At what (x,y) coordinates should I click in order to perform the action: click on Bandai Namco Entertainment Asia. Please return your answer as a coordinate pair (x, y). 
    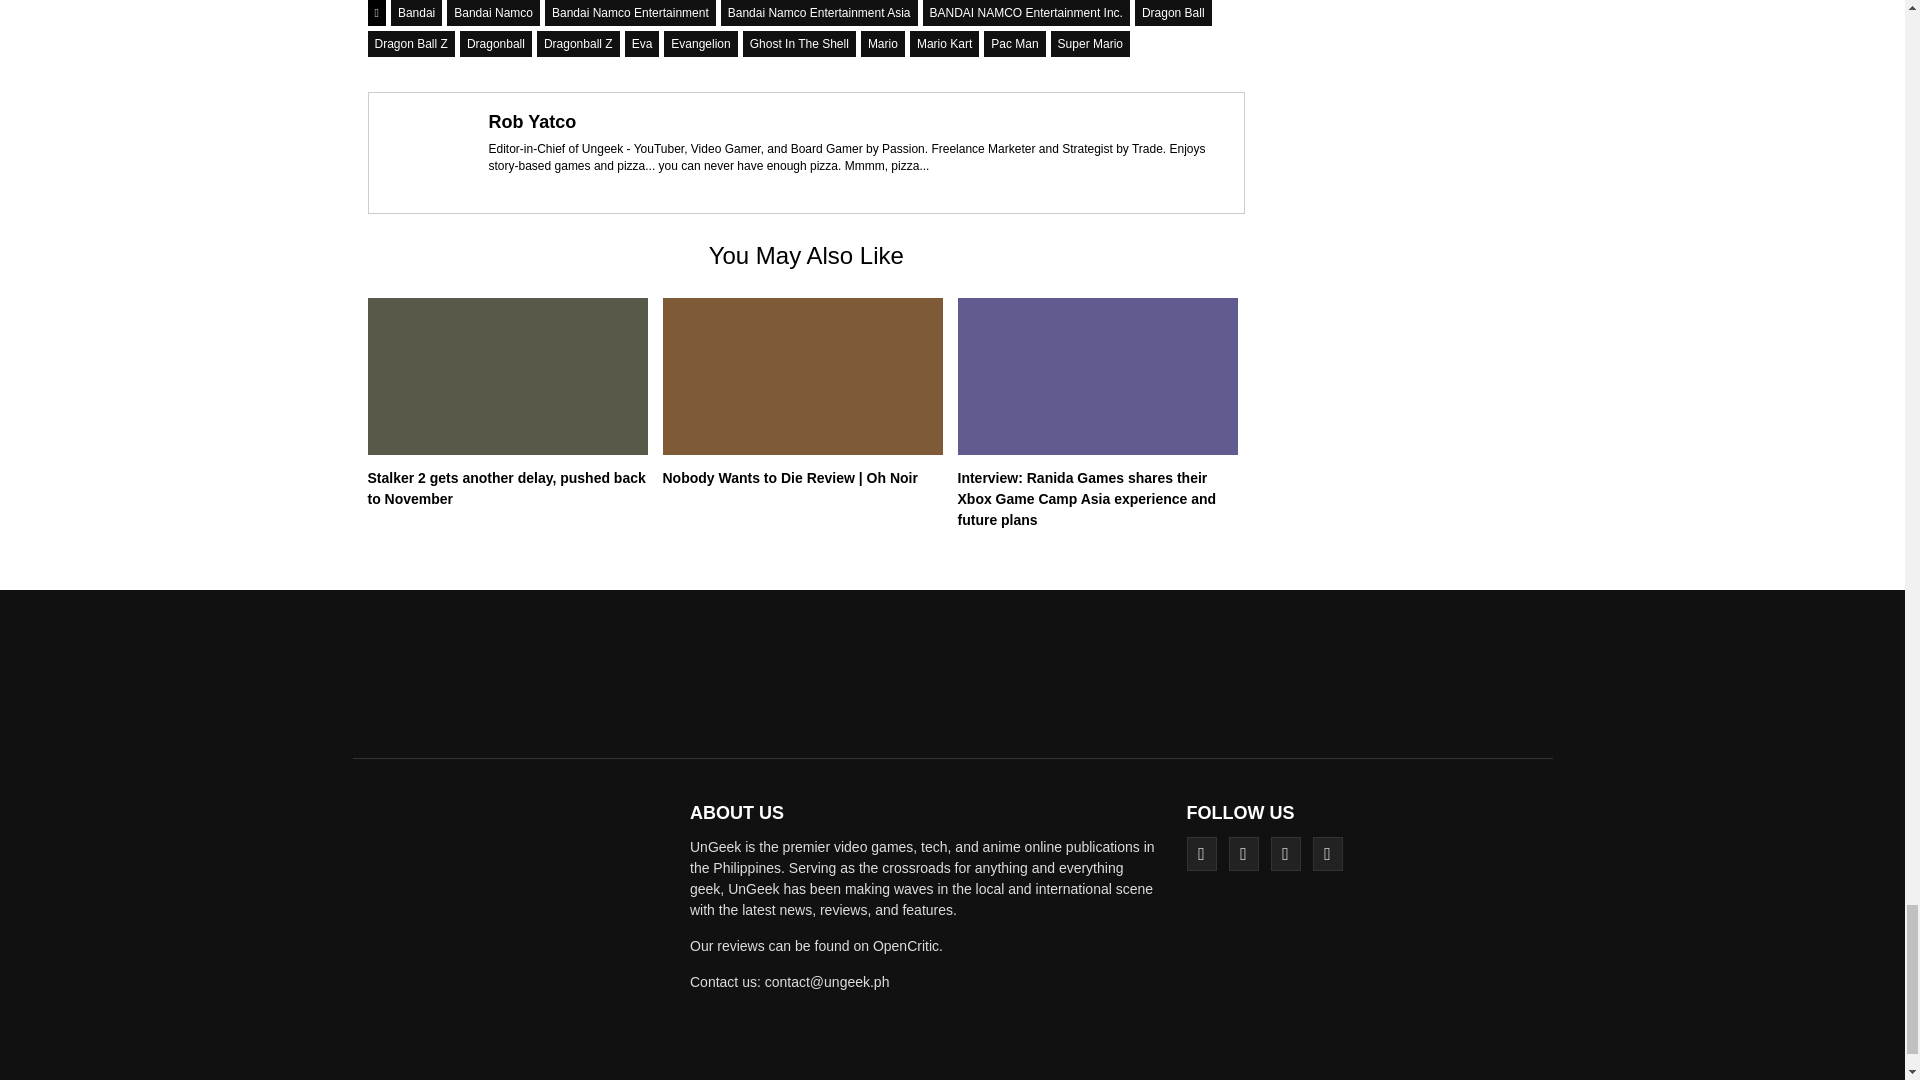
    Looking at the image, I should click on (819, 12).